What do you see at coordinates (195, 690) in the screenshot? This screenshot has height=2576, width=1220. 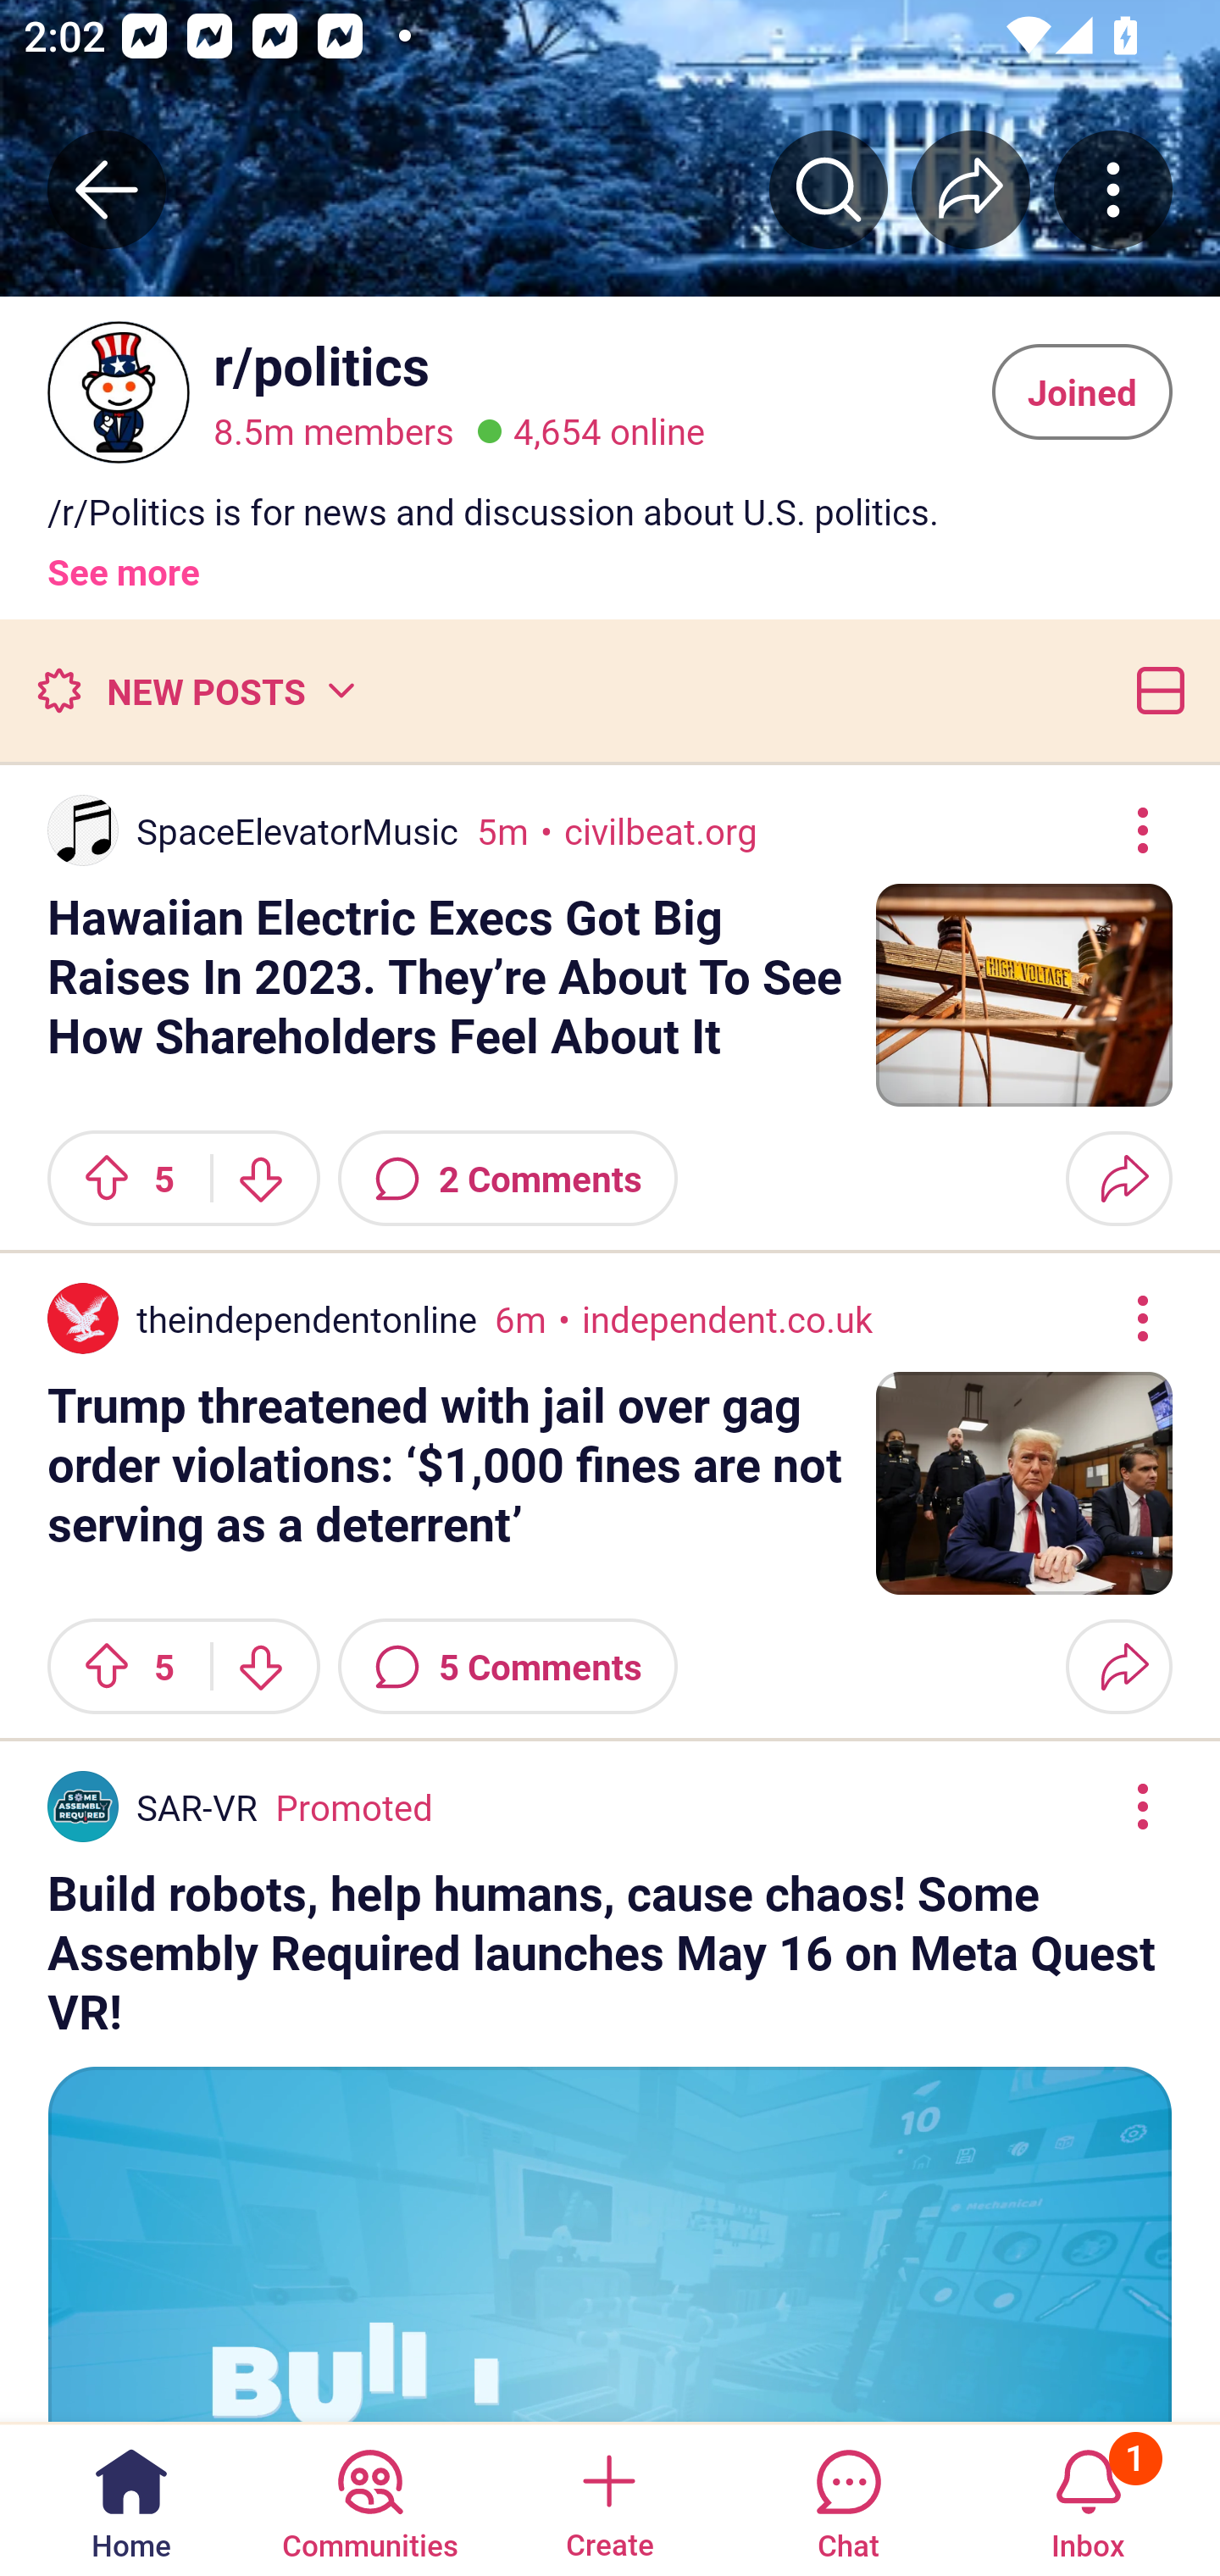 I see `New posts NEW POSTS` at bounding box center [195, 690].